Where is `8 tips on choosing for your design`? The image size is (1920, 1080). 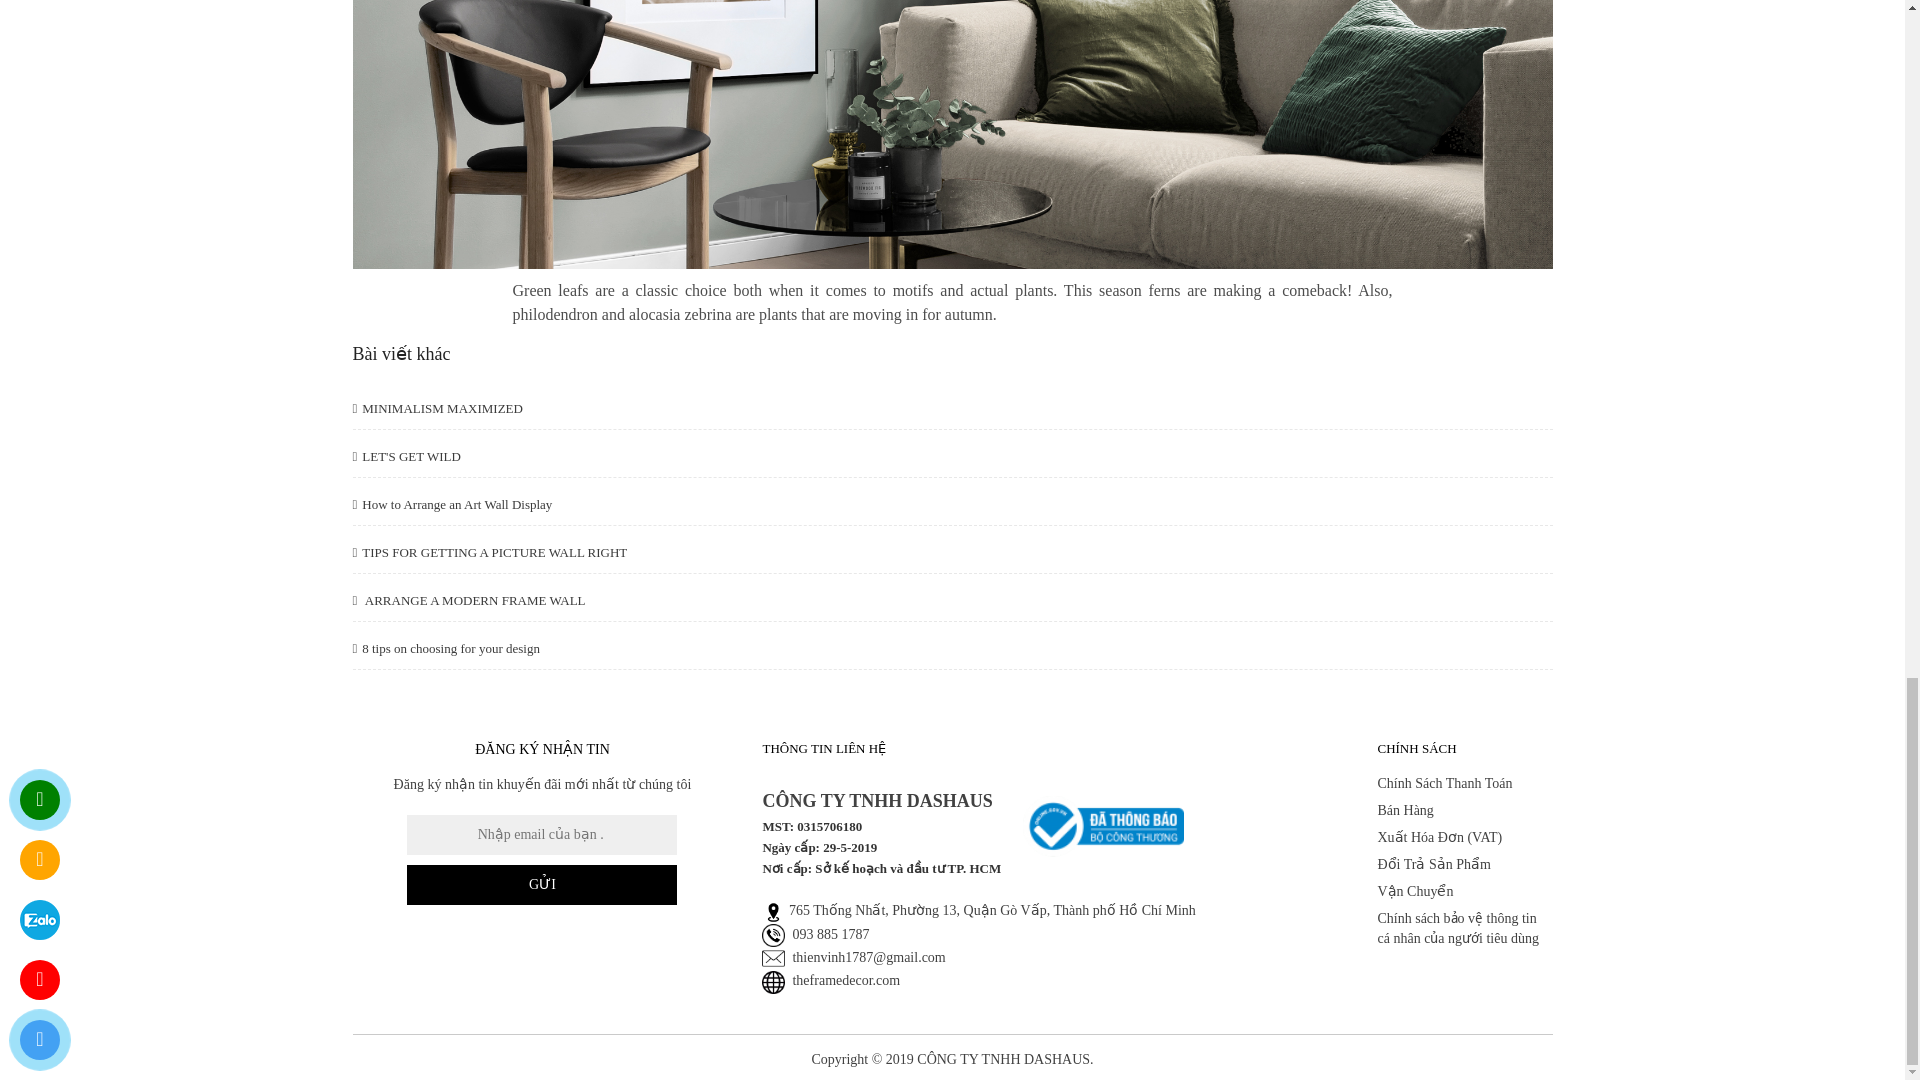 8 tips on choosing for your design is located at coordinates (445, 648).